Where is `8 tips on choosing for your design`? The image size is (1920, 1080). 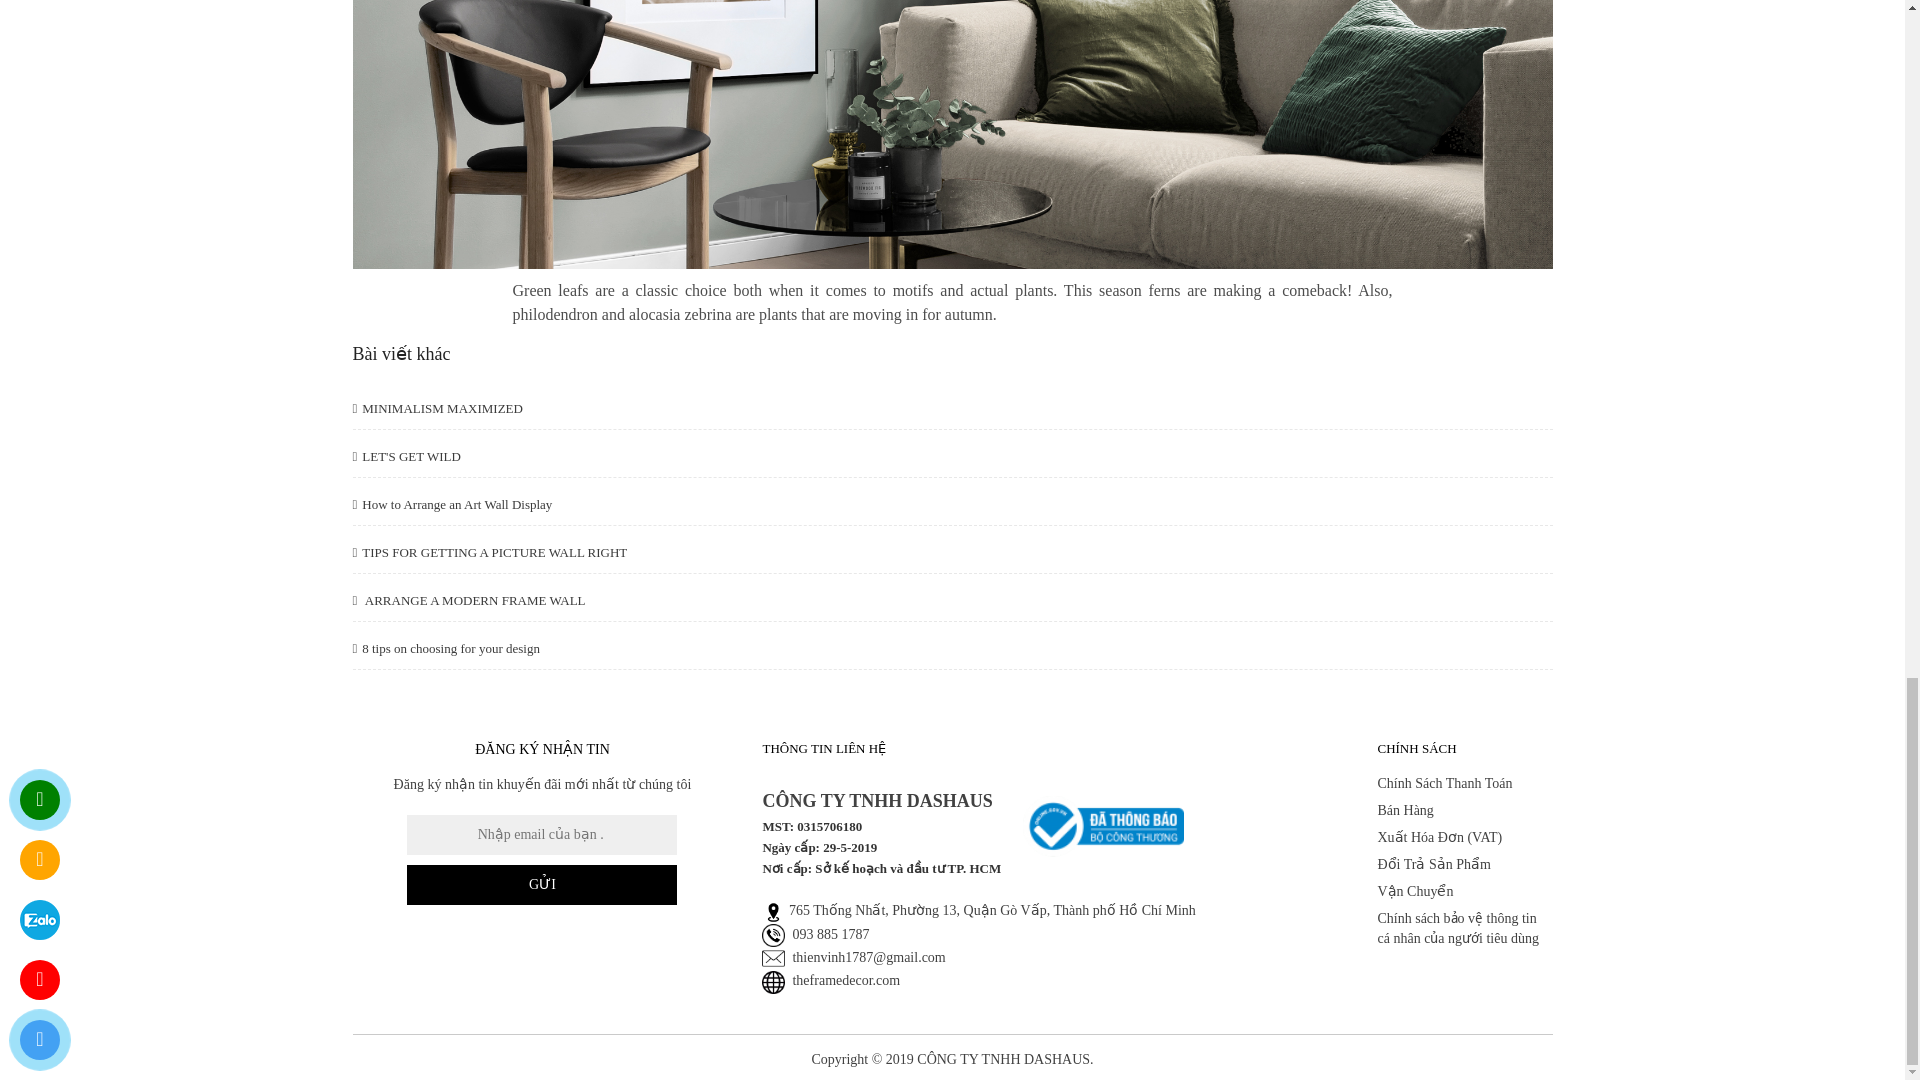 8 tips on choosing for your design is located at coordinates (445, 648).